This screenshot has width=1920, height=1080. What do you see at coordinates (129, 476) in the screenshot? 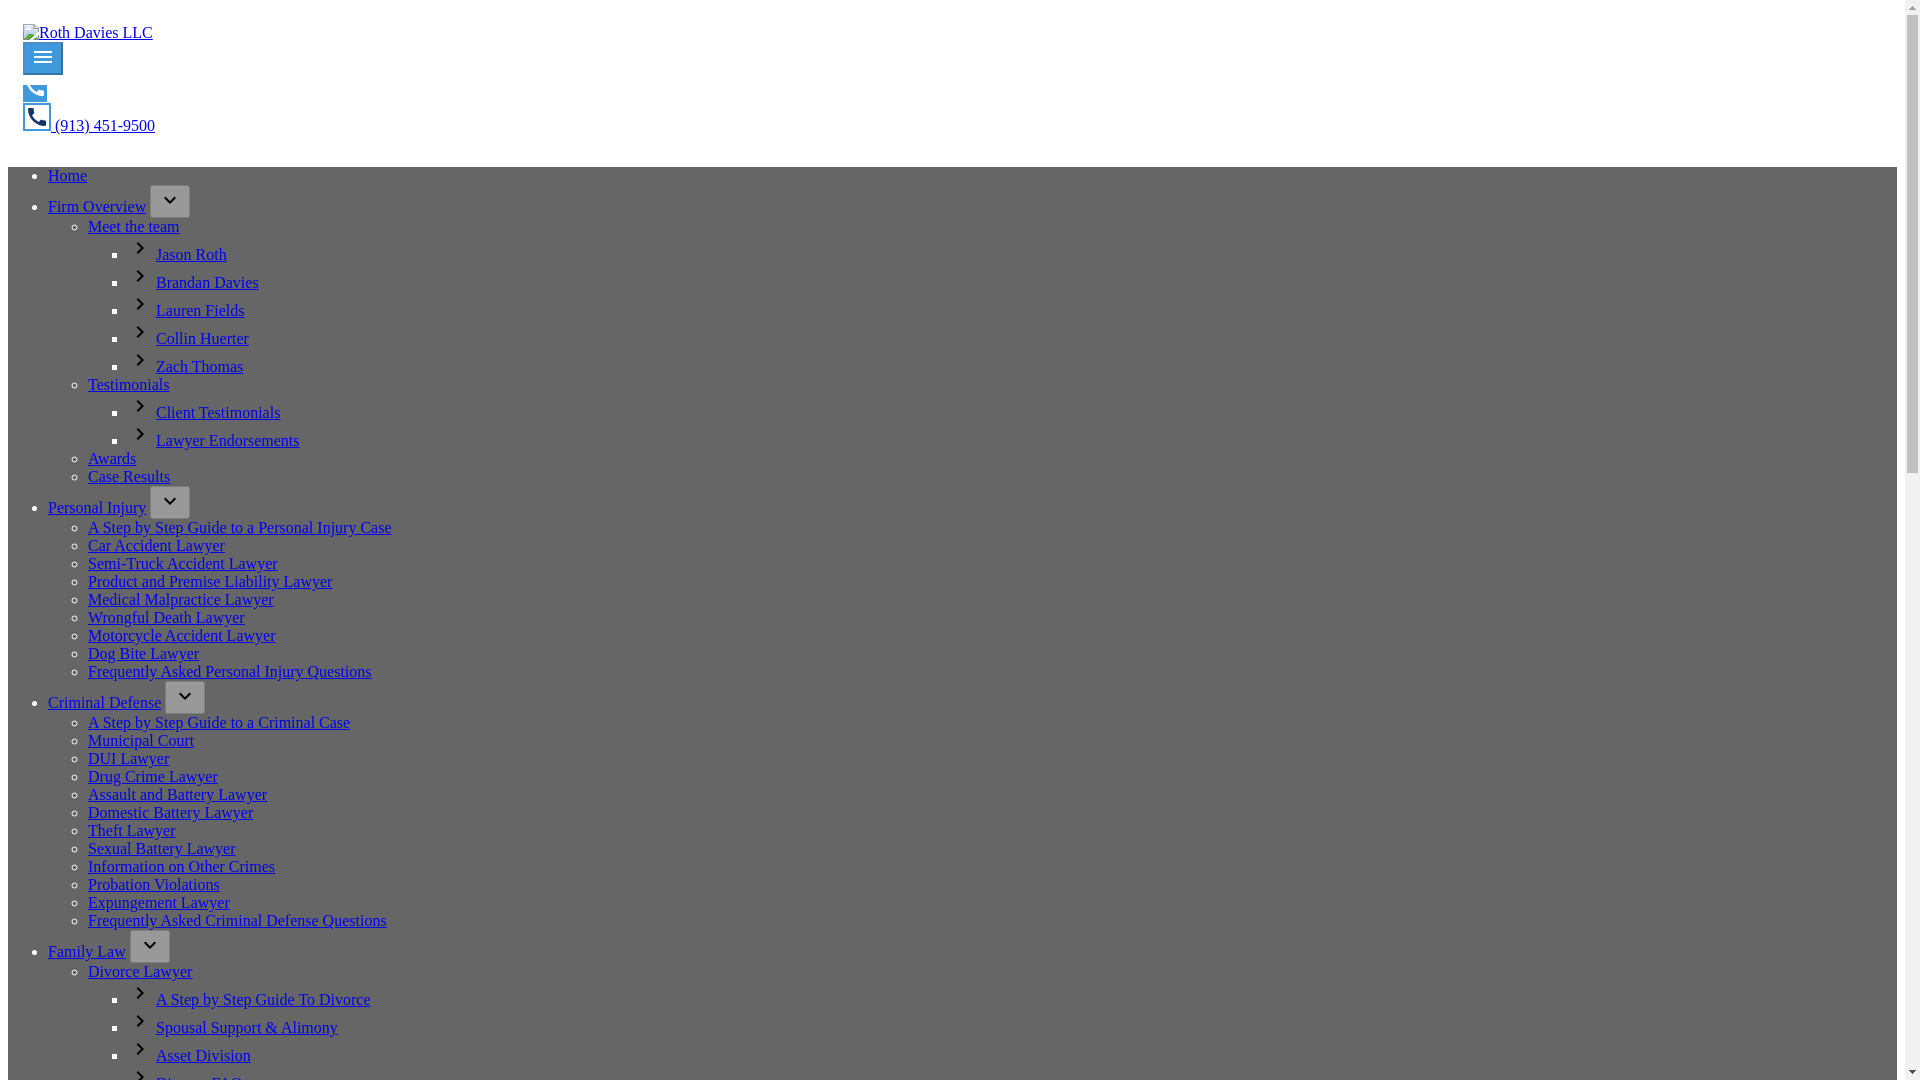
I see `Case Results` at bounding box center [129, 476].